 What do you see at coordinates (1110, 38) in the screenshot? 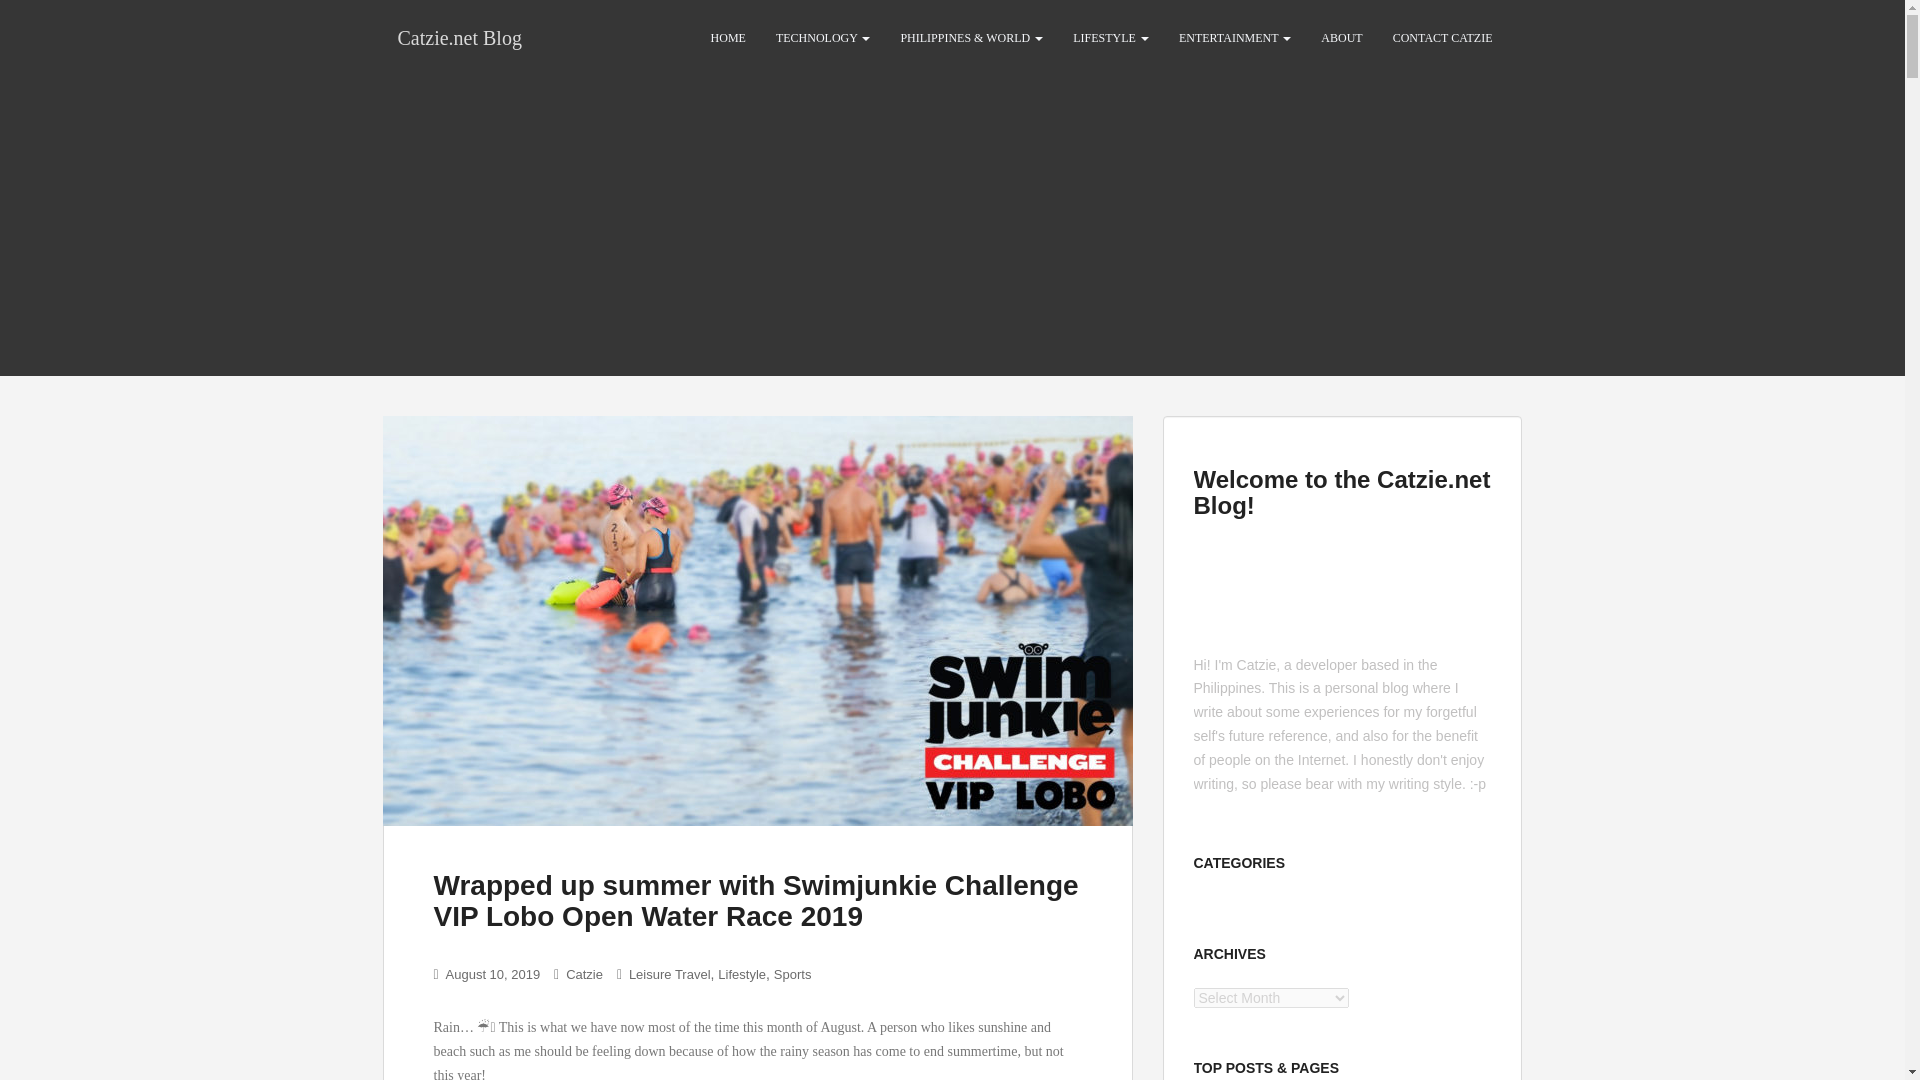
I see `Lifestyle` at bounding box center [1110, 38].